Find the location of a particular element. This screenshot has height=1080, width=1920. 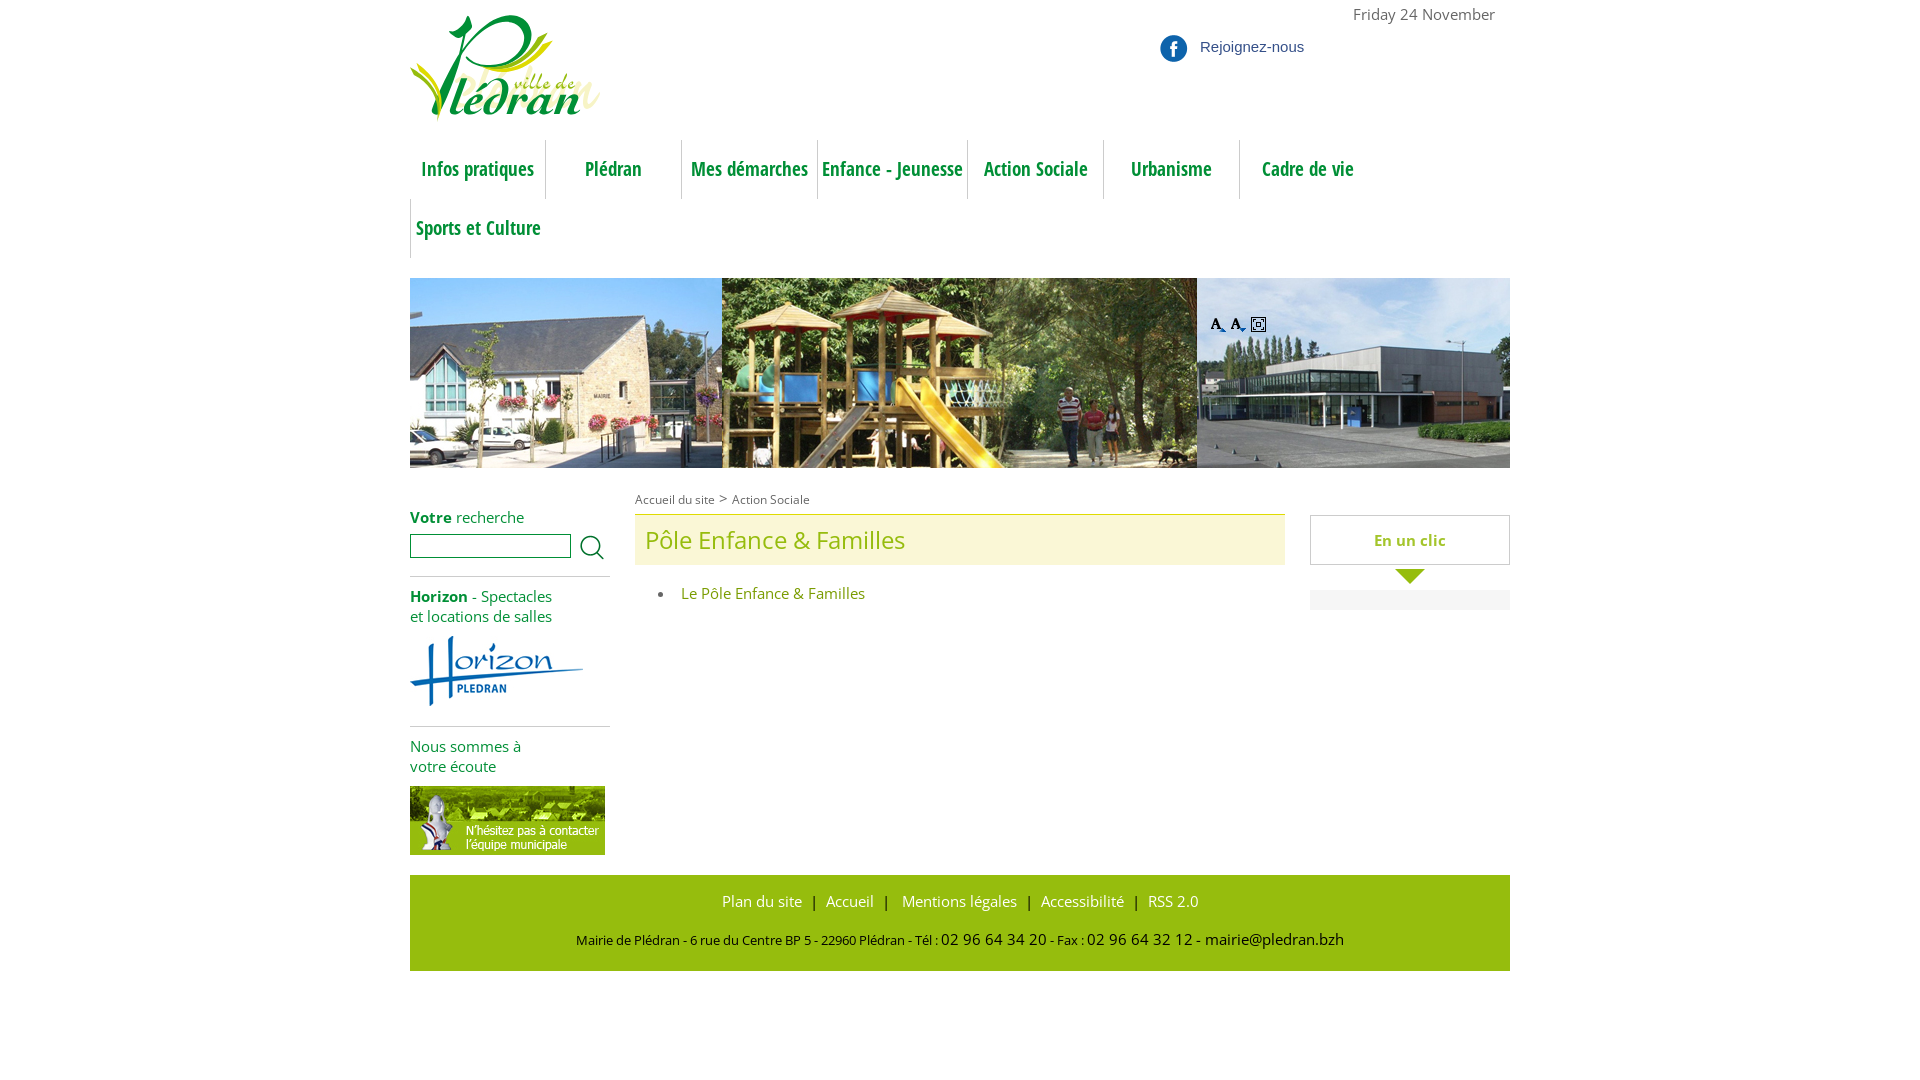

Texte seulement is located at coordinates (1260, 326).